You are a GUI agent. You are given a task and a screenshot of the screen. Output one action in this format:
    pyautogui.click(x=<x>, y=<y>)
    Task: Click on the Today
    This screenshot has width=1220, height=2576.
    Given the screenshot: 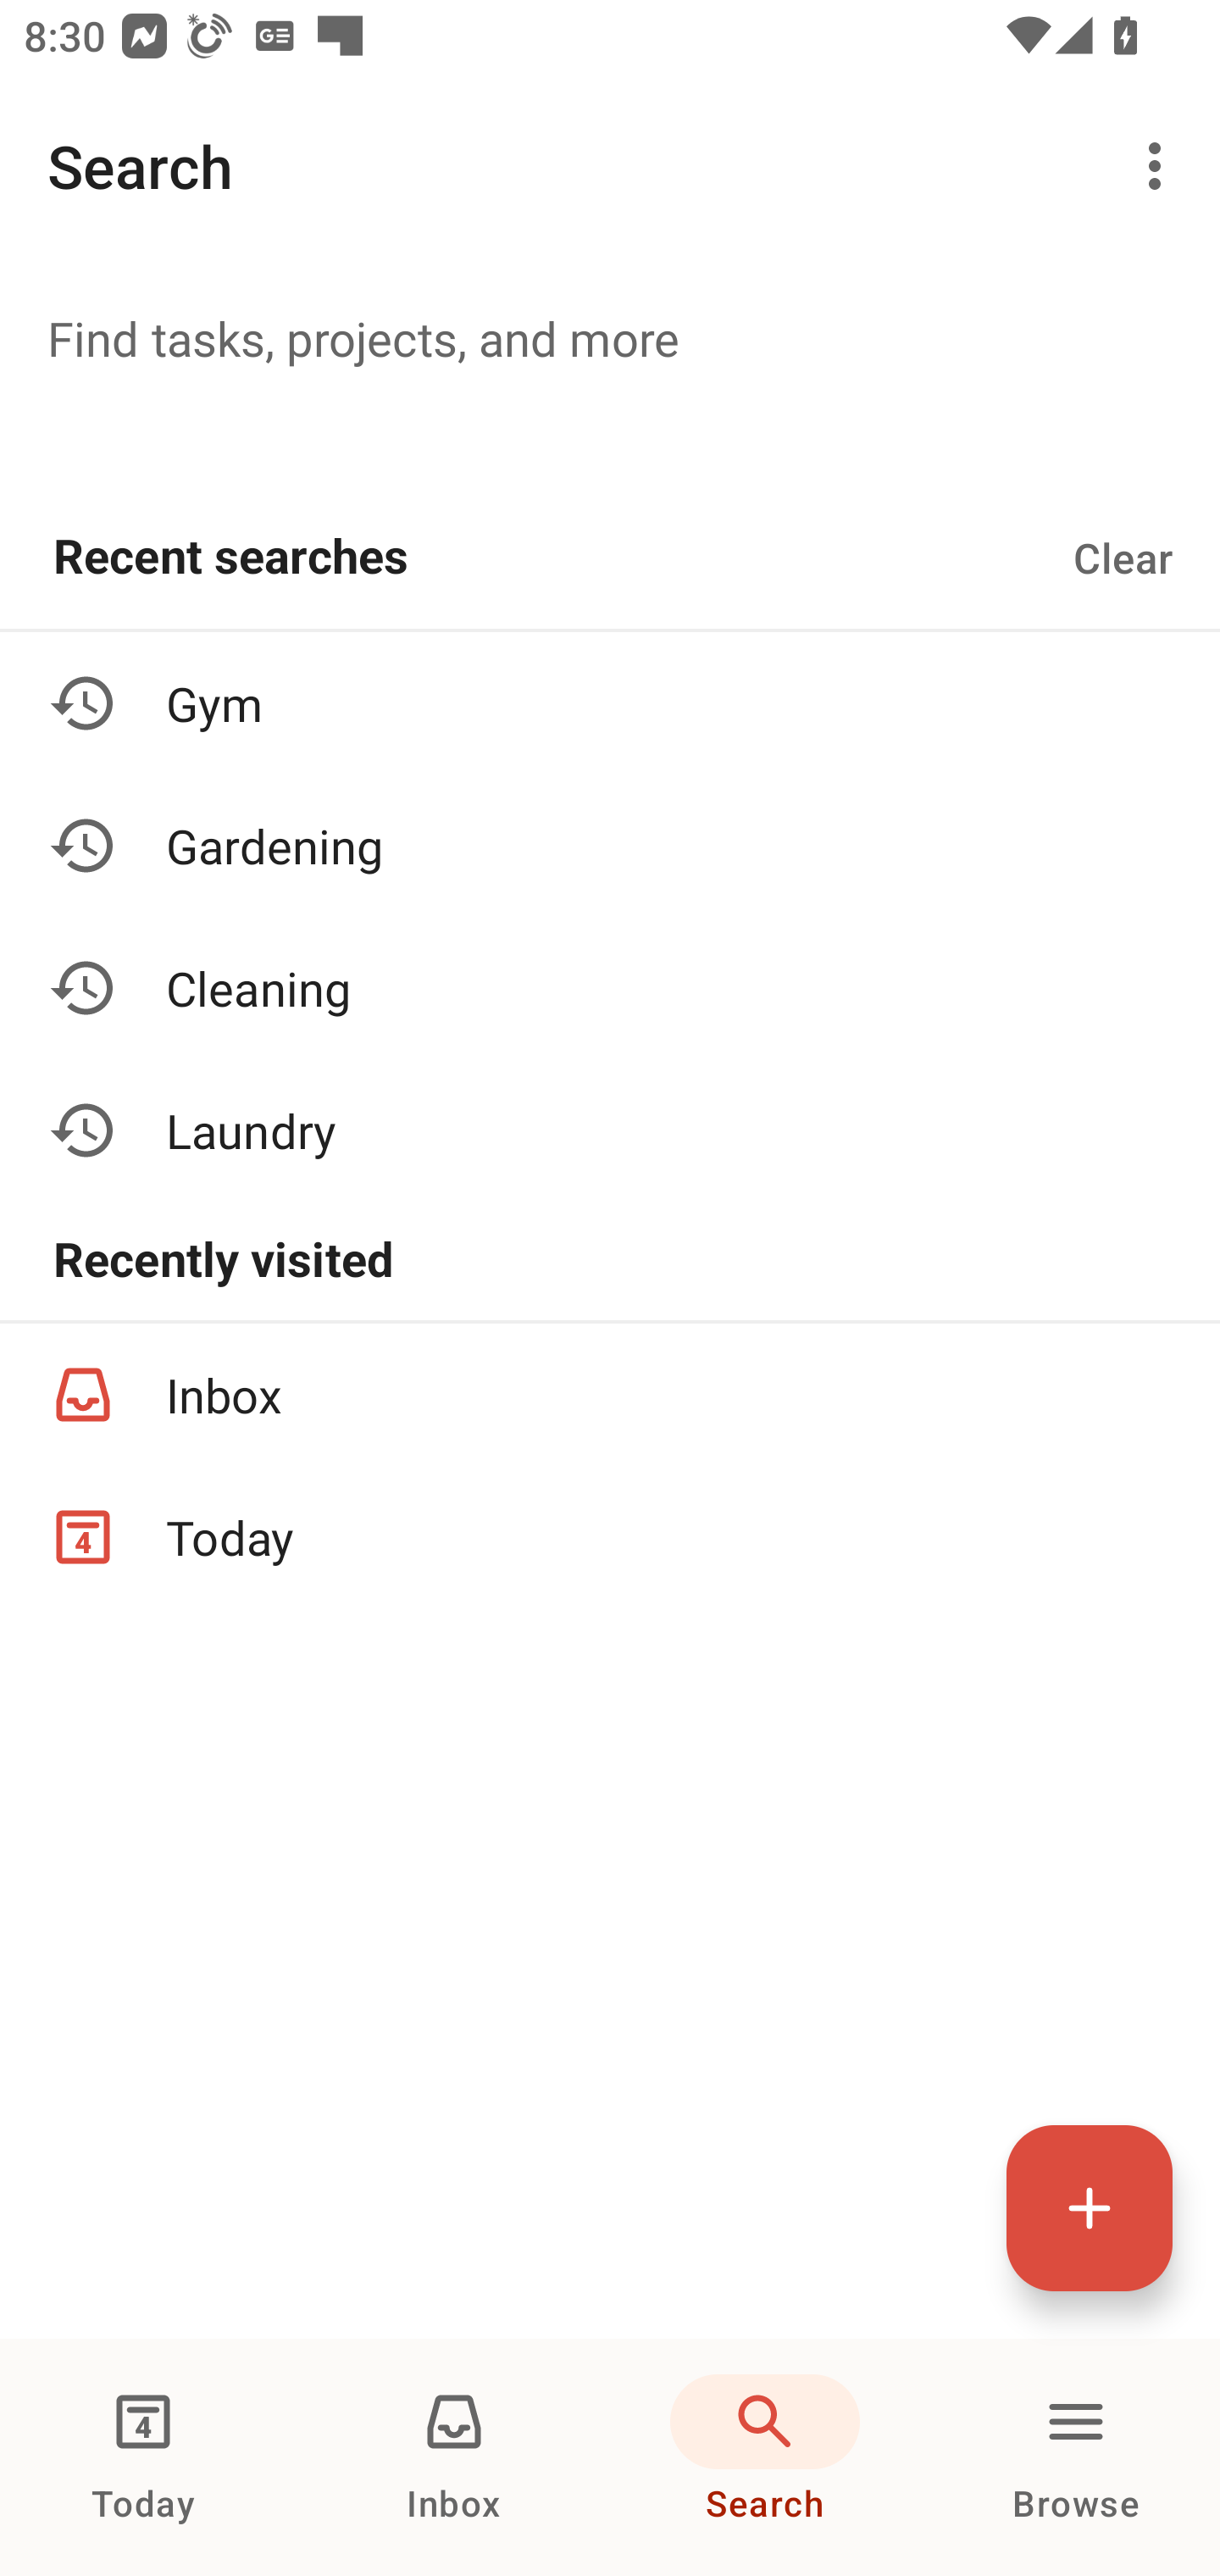 What is the action you would take?
    pyautogui.click(x=610, y=1535)
    